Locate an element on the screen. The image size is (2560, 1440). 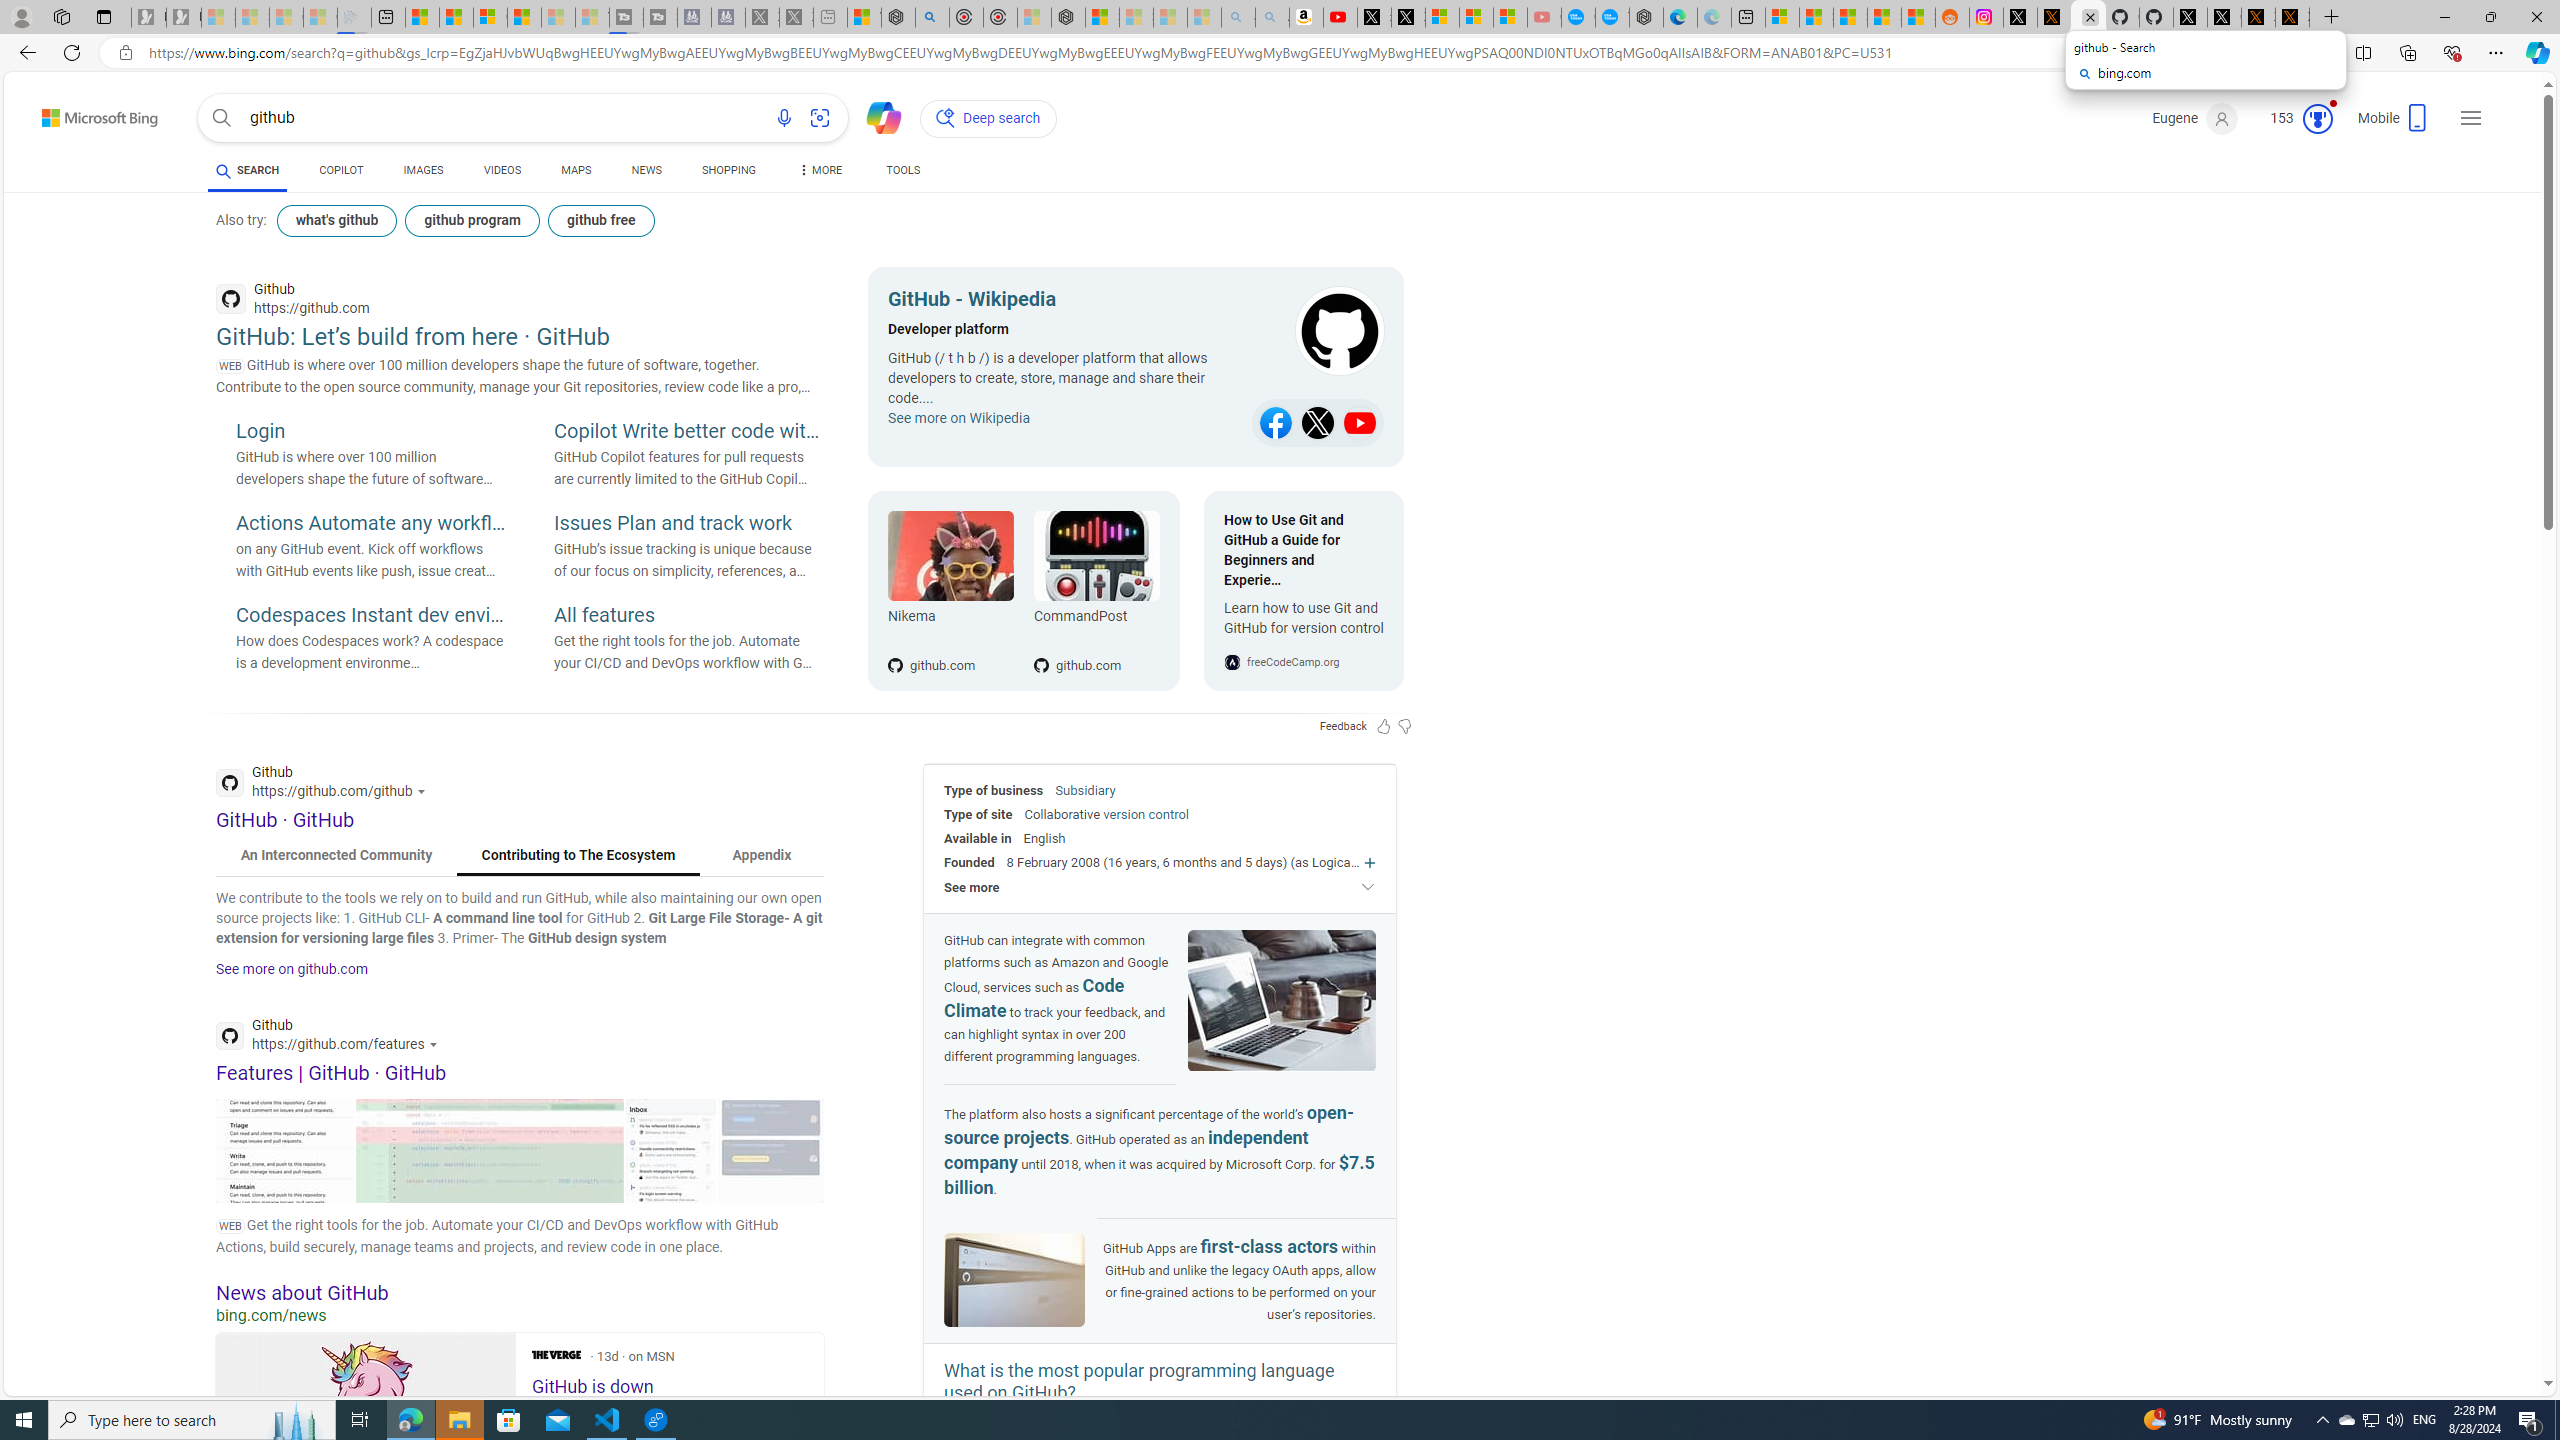
New tab - Sleeping is located at coordinates (829, 17).